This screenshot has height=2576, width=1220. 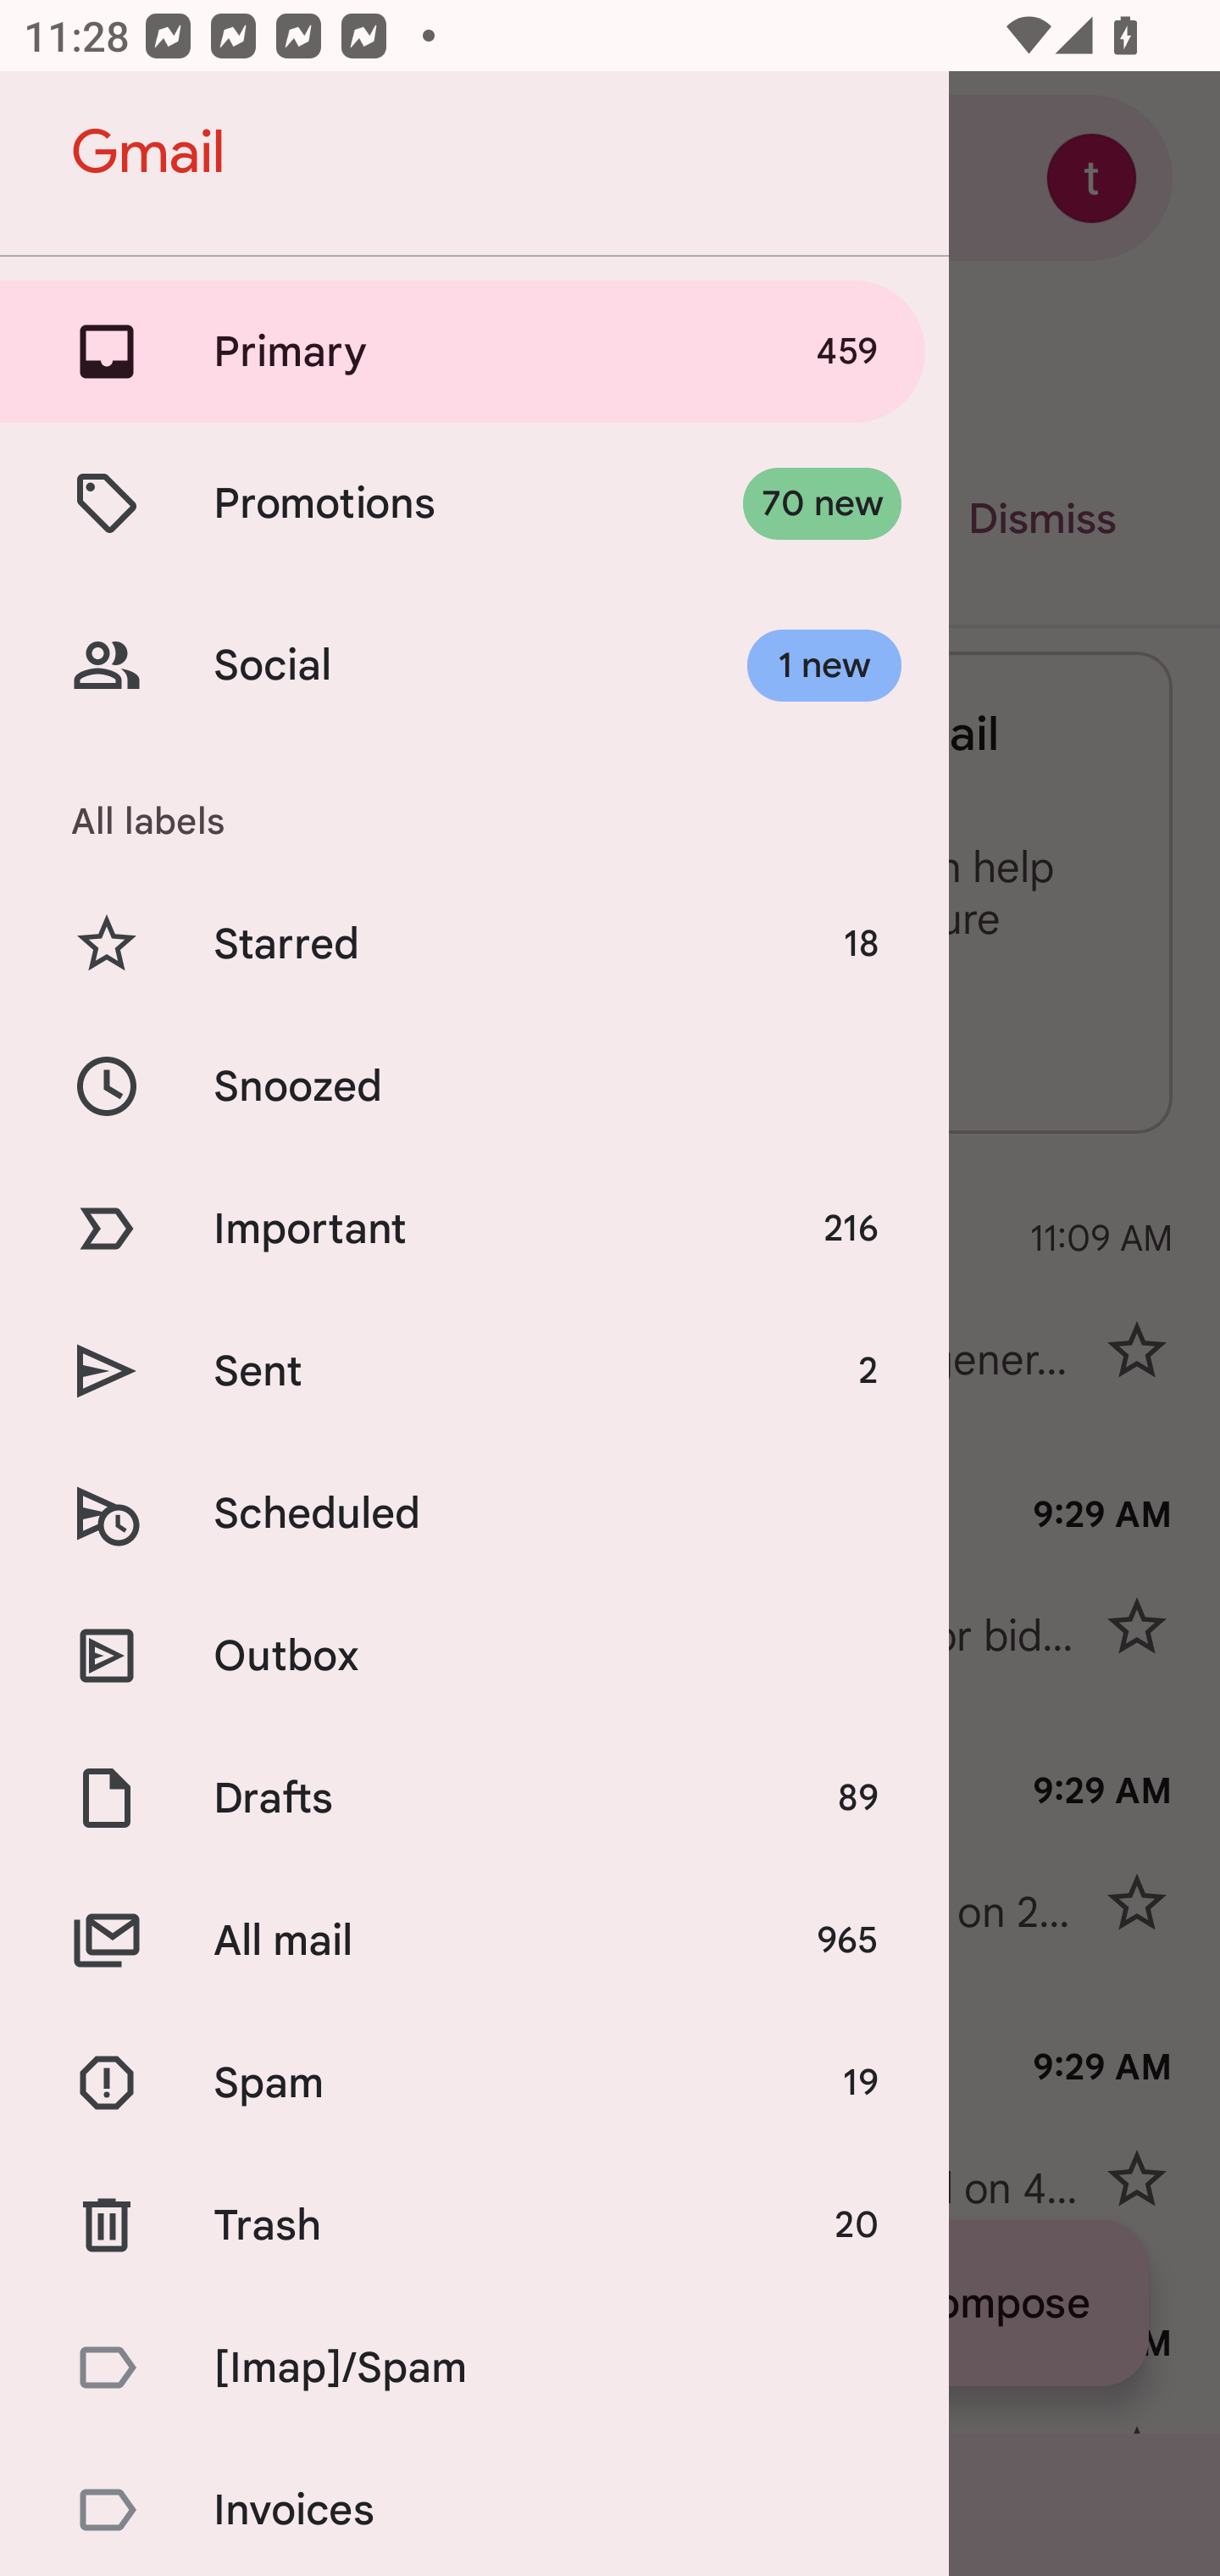 What do you see at coordinates (474, 1371) in the screenshot?
I see `Sent 2` at bounding box center [474, 1371].